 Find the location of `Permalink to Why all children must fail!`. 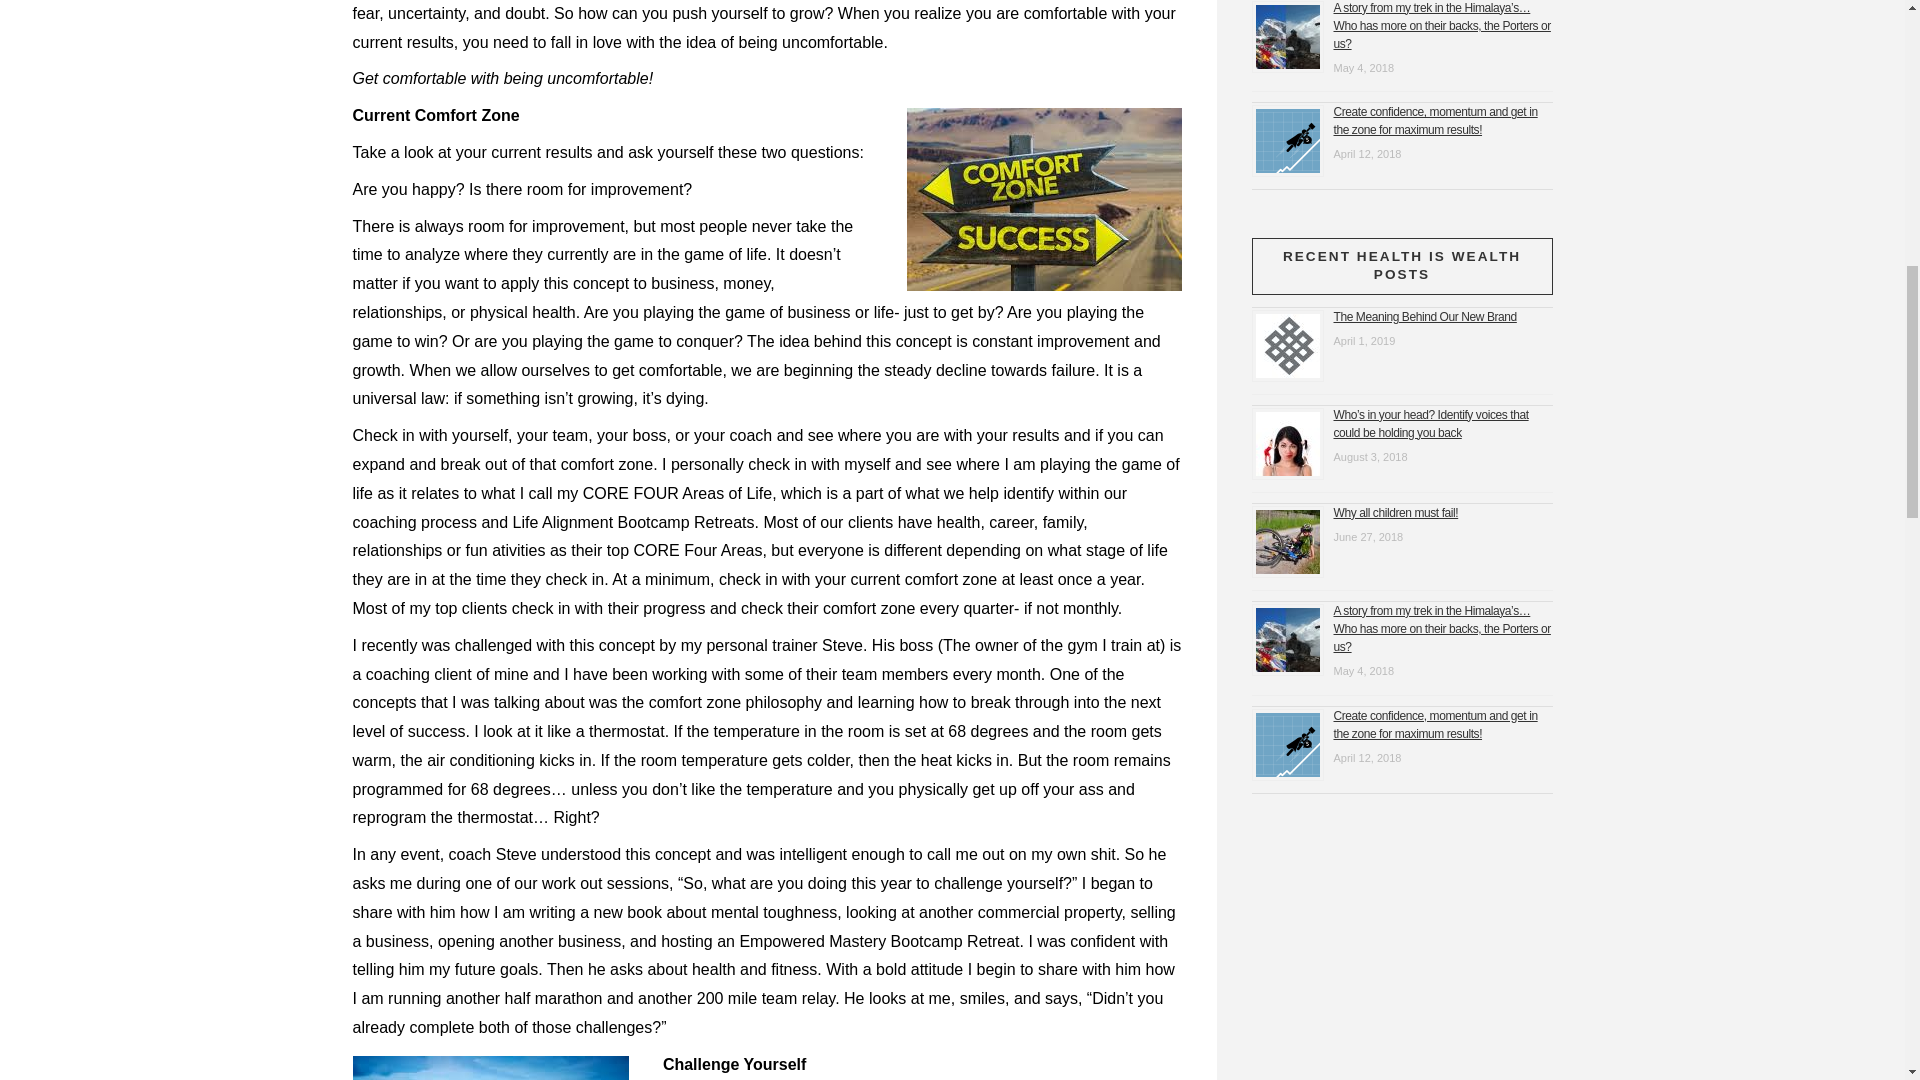

Permalink to Why all children must fail! is located at coordinates (1396, 512).